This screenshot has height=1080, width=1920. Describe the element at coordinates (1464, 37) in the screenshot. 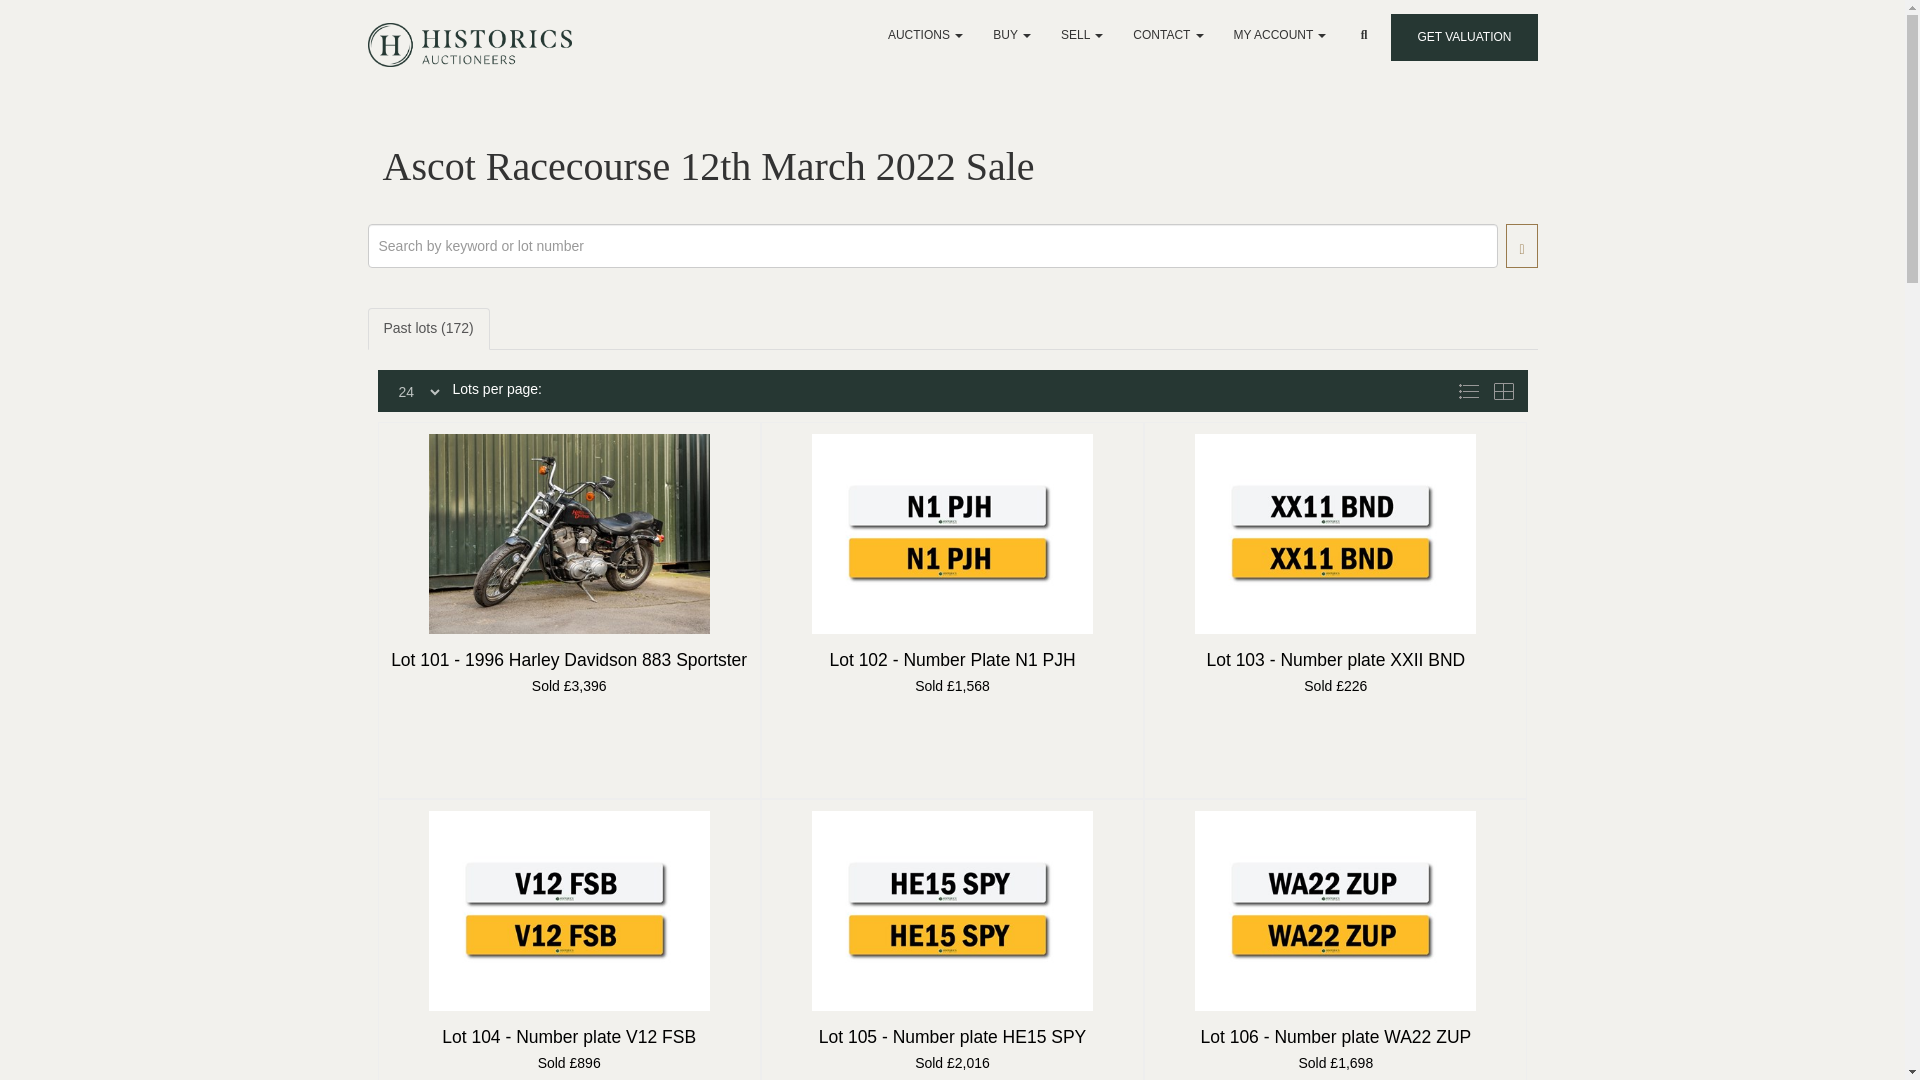

I see `GET VALUATION` at that location.